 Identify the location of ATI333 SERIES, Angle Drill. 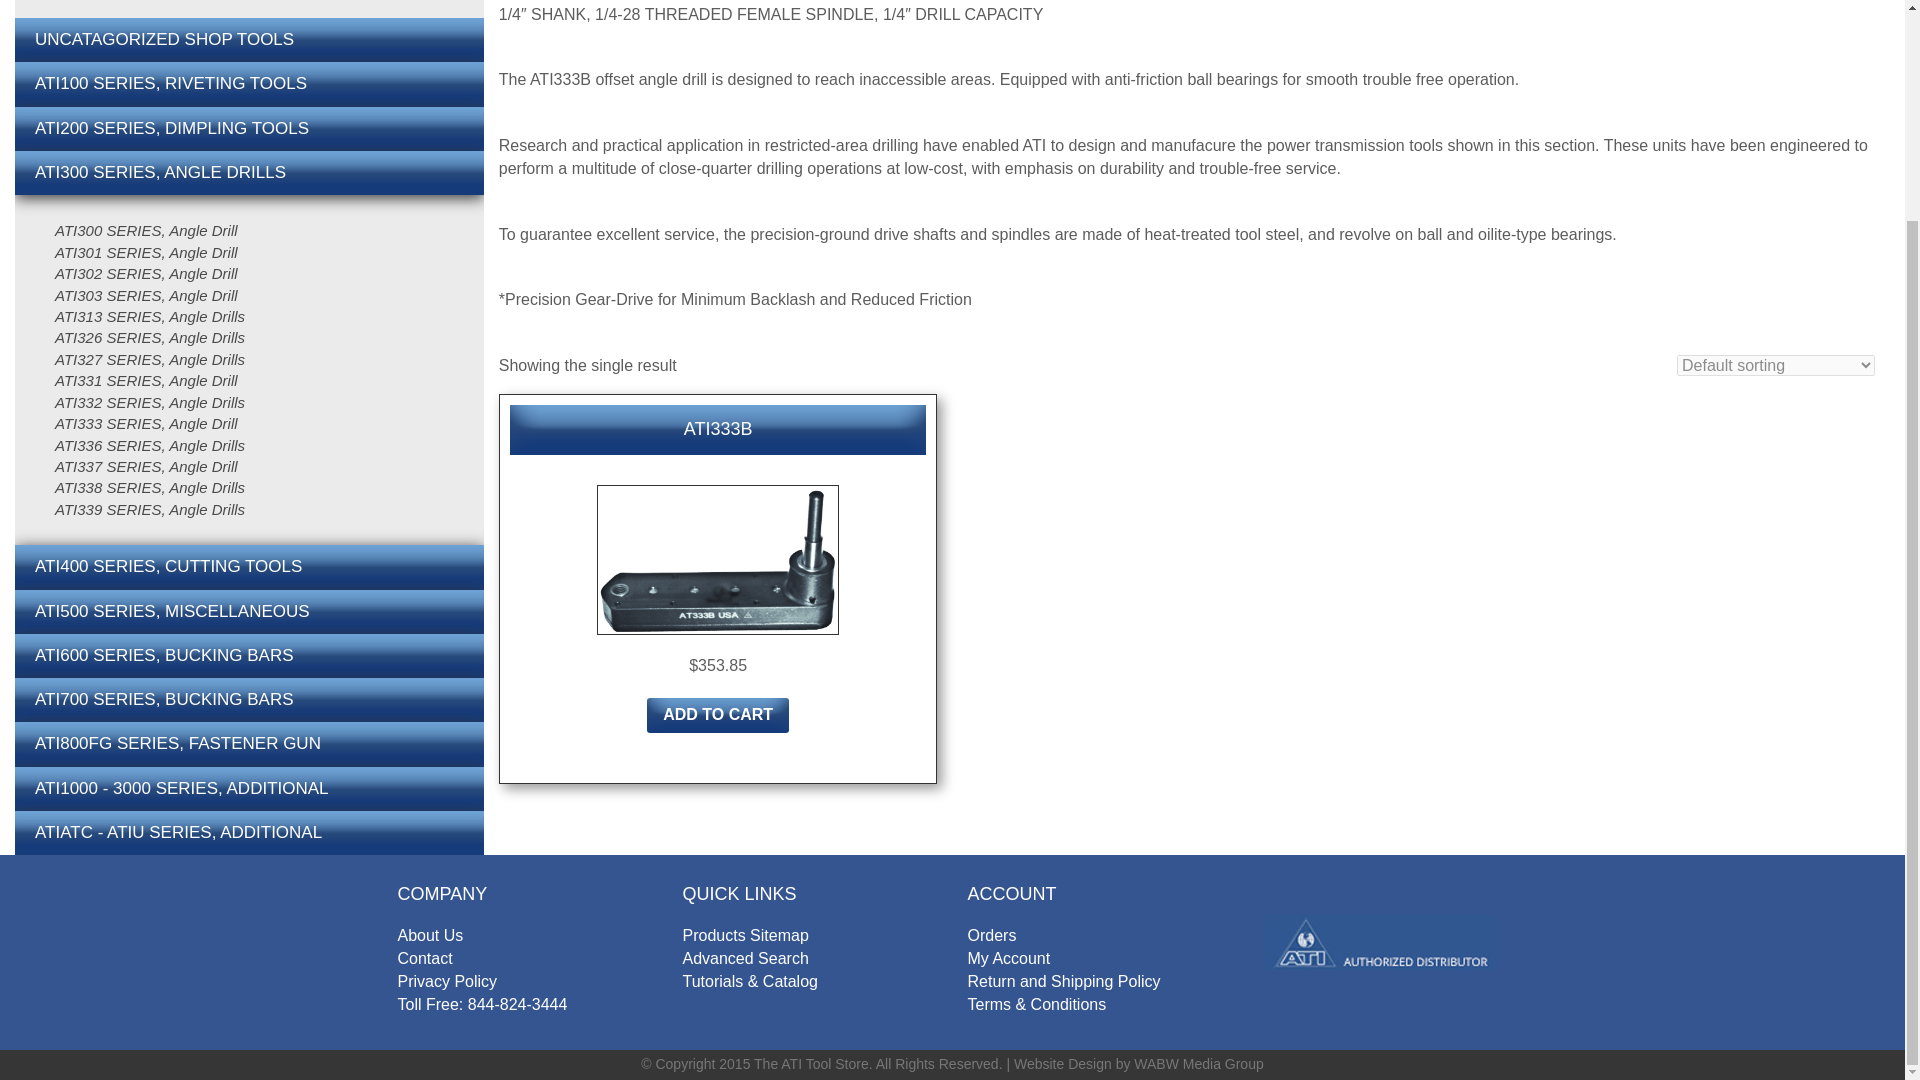
(150, 423).